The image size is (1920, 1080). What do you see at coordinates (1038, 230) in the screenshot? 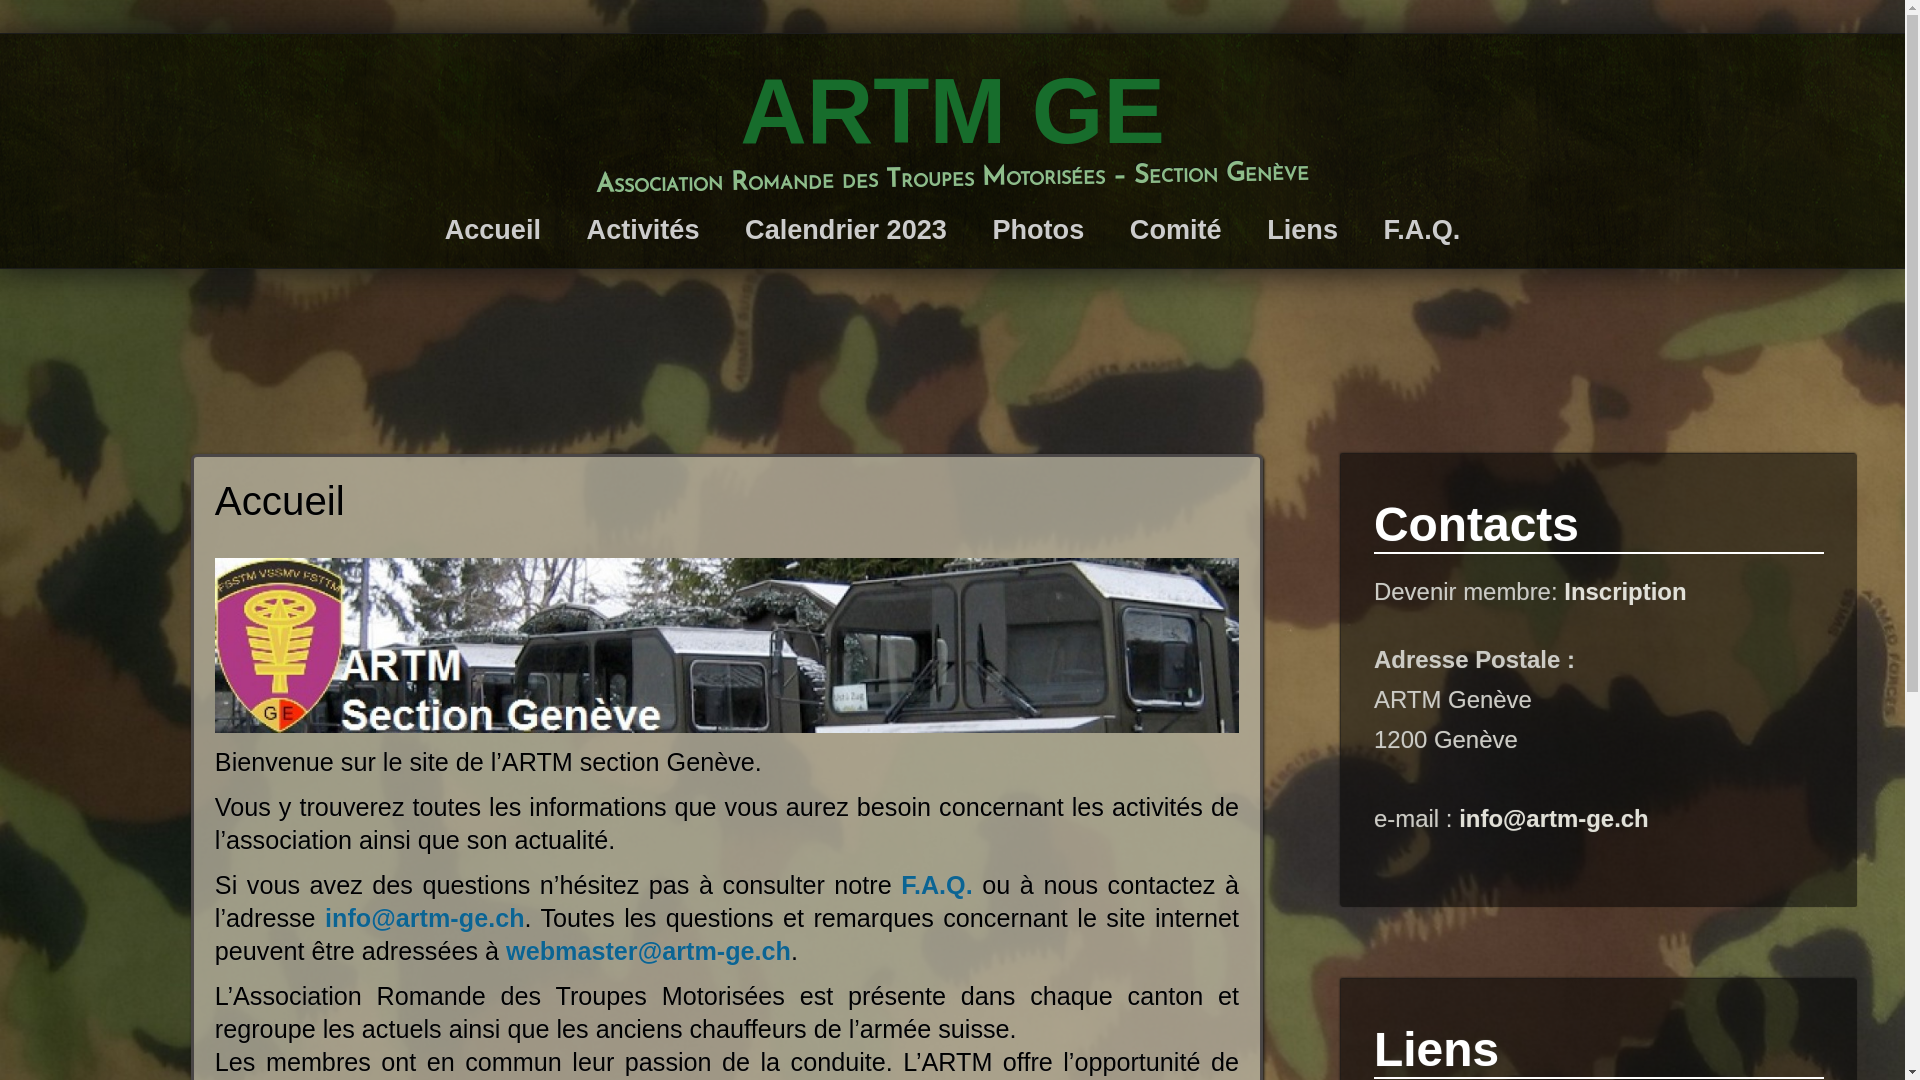
I see `Photos` at bounding box center [1038, 230].